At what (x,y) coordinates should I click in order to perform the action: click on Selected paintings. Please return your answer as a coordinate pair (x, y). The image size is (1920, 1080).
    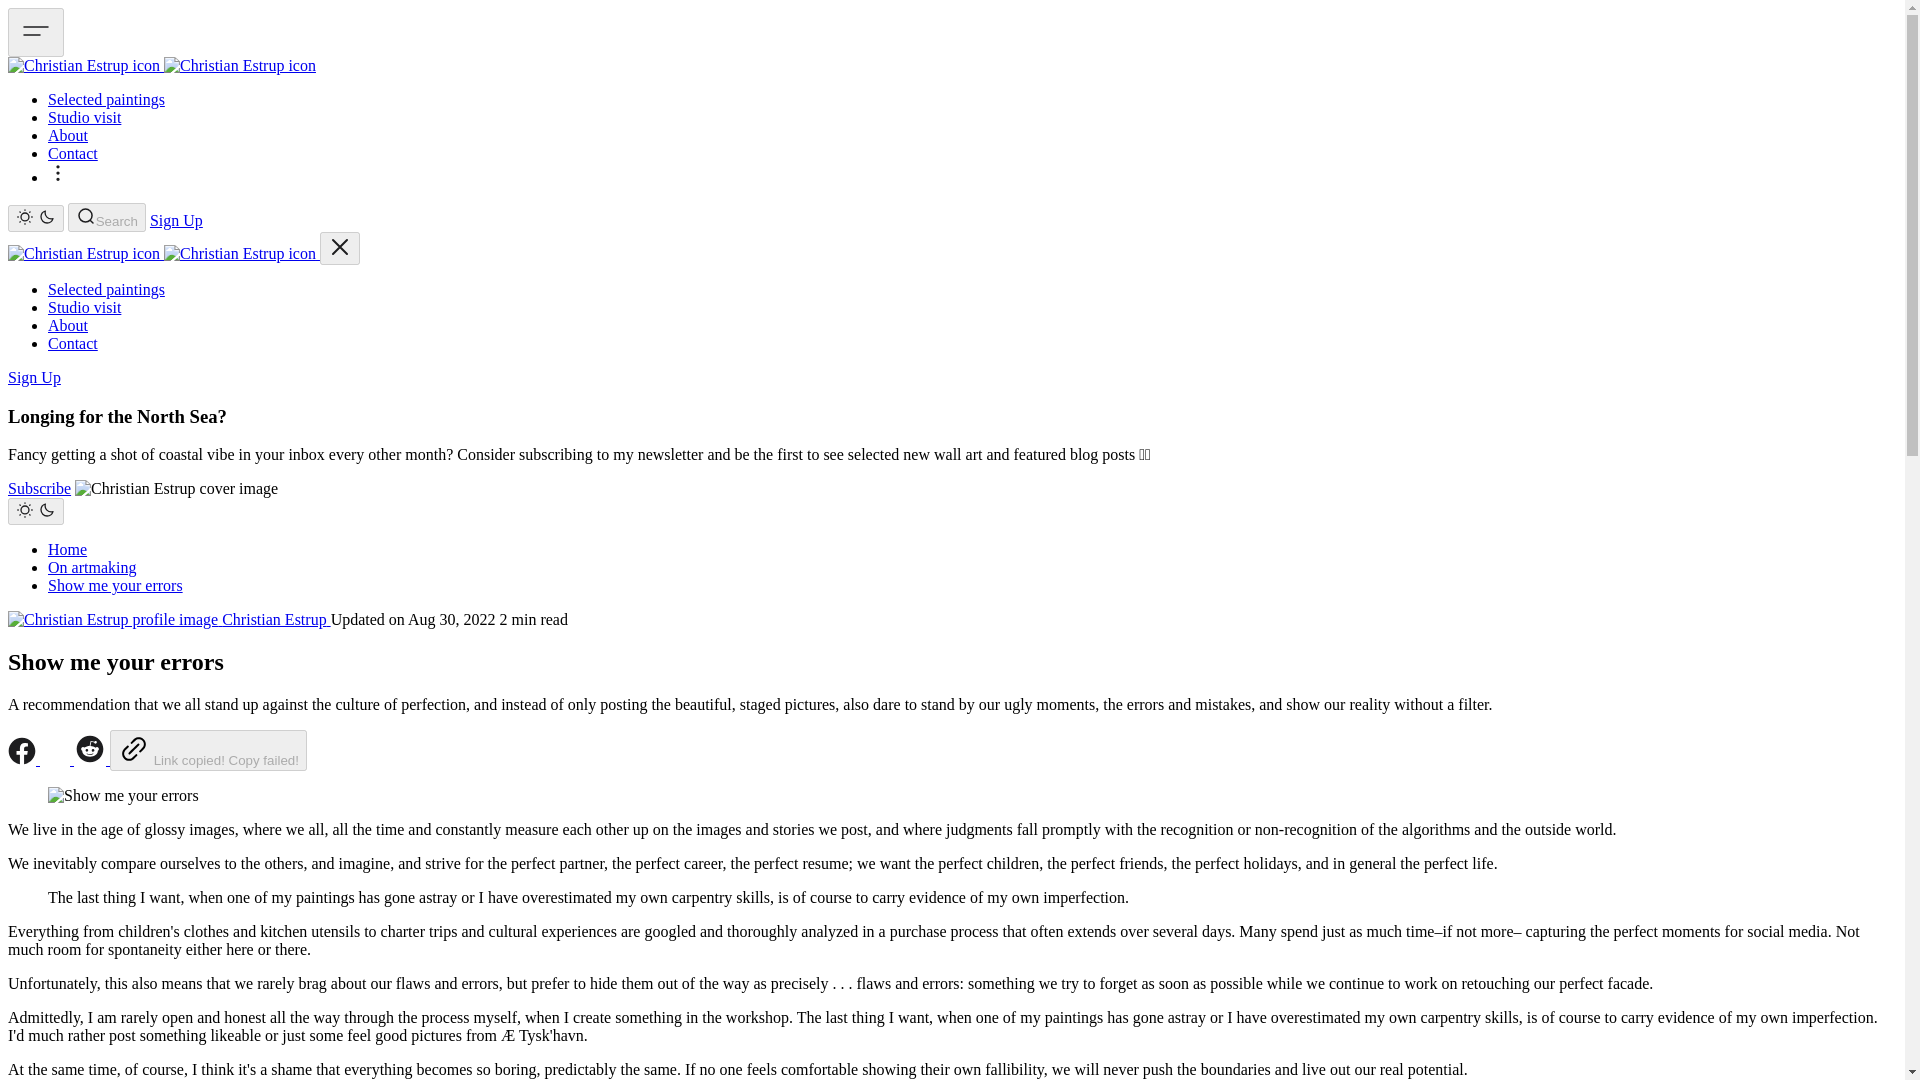
    Looking at the image, I should click on (106, 99).